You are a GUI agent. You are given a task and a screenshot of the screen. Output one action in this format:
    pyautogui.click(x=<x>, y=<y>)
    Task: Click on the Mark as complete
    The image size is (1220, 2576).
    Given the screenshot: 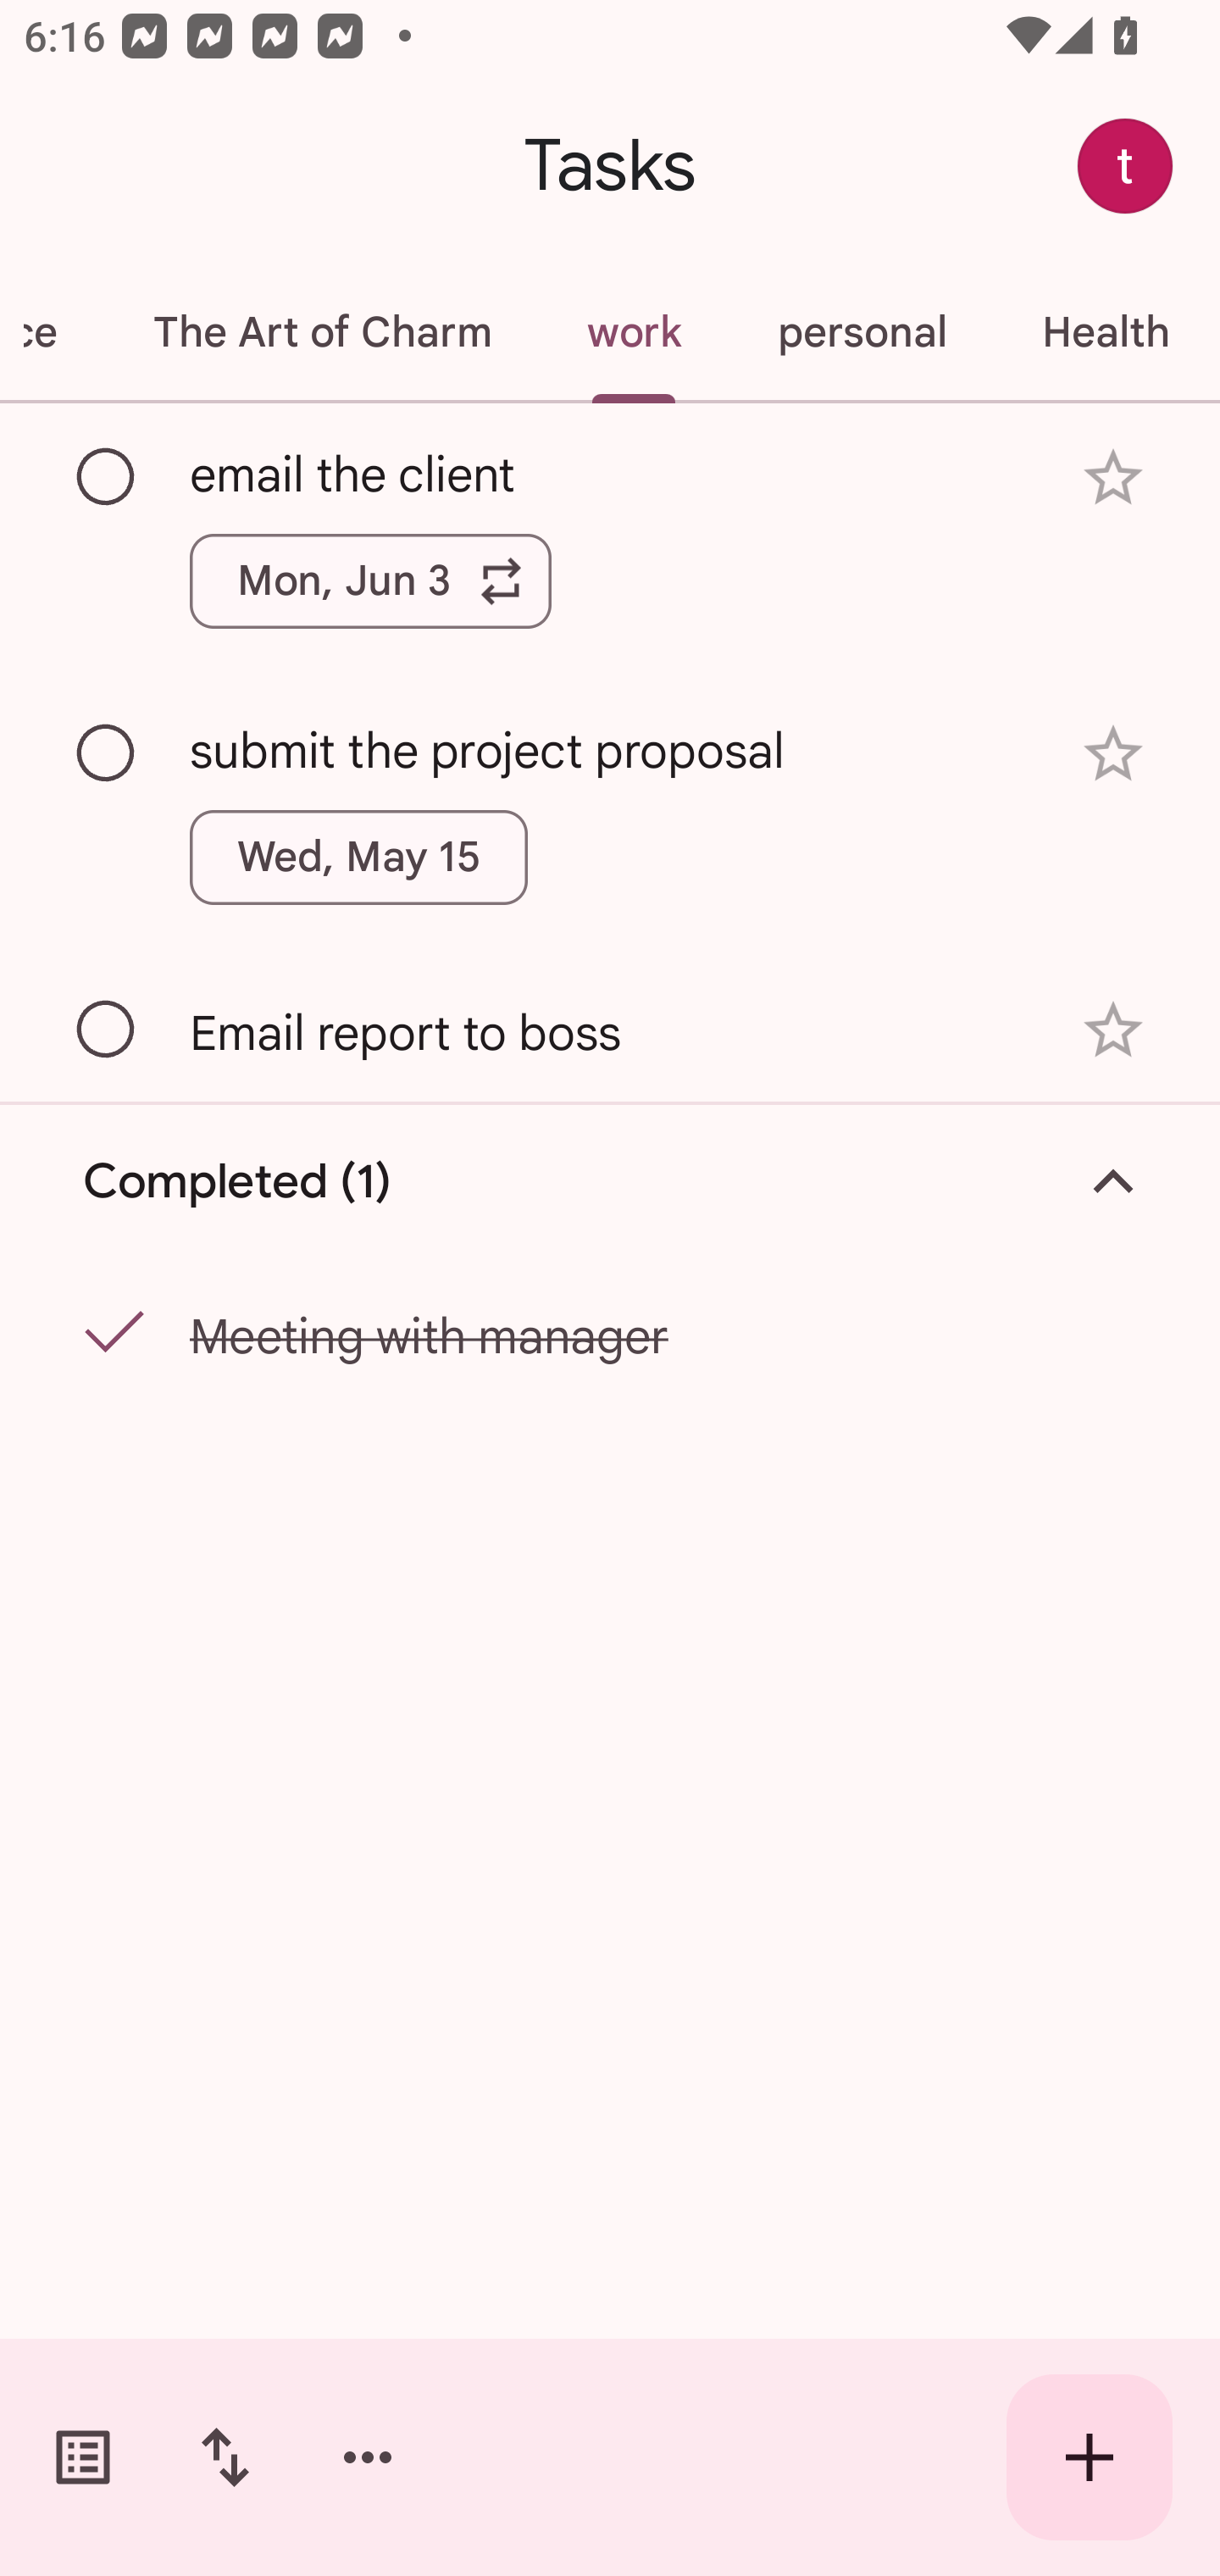 What is the action you would take?
    pyautogui.click(x=107, y=477)
    